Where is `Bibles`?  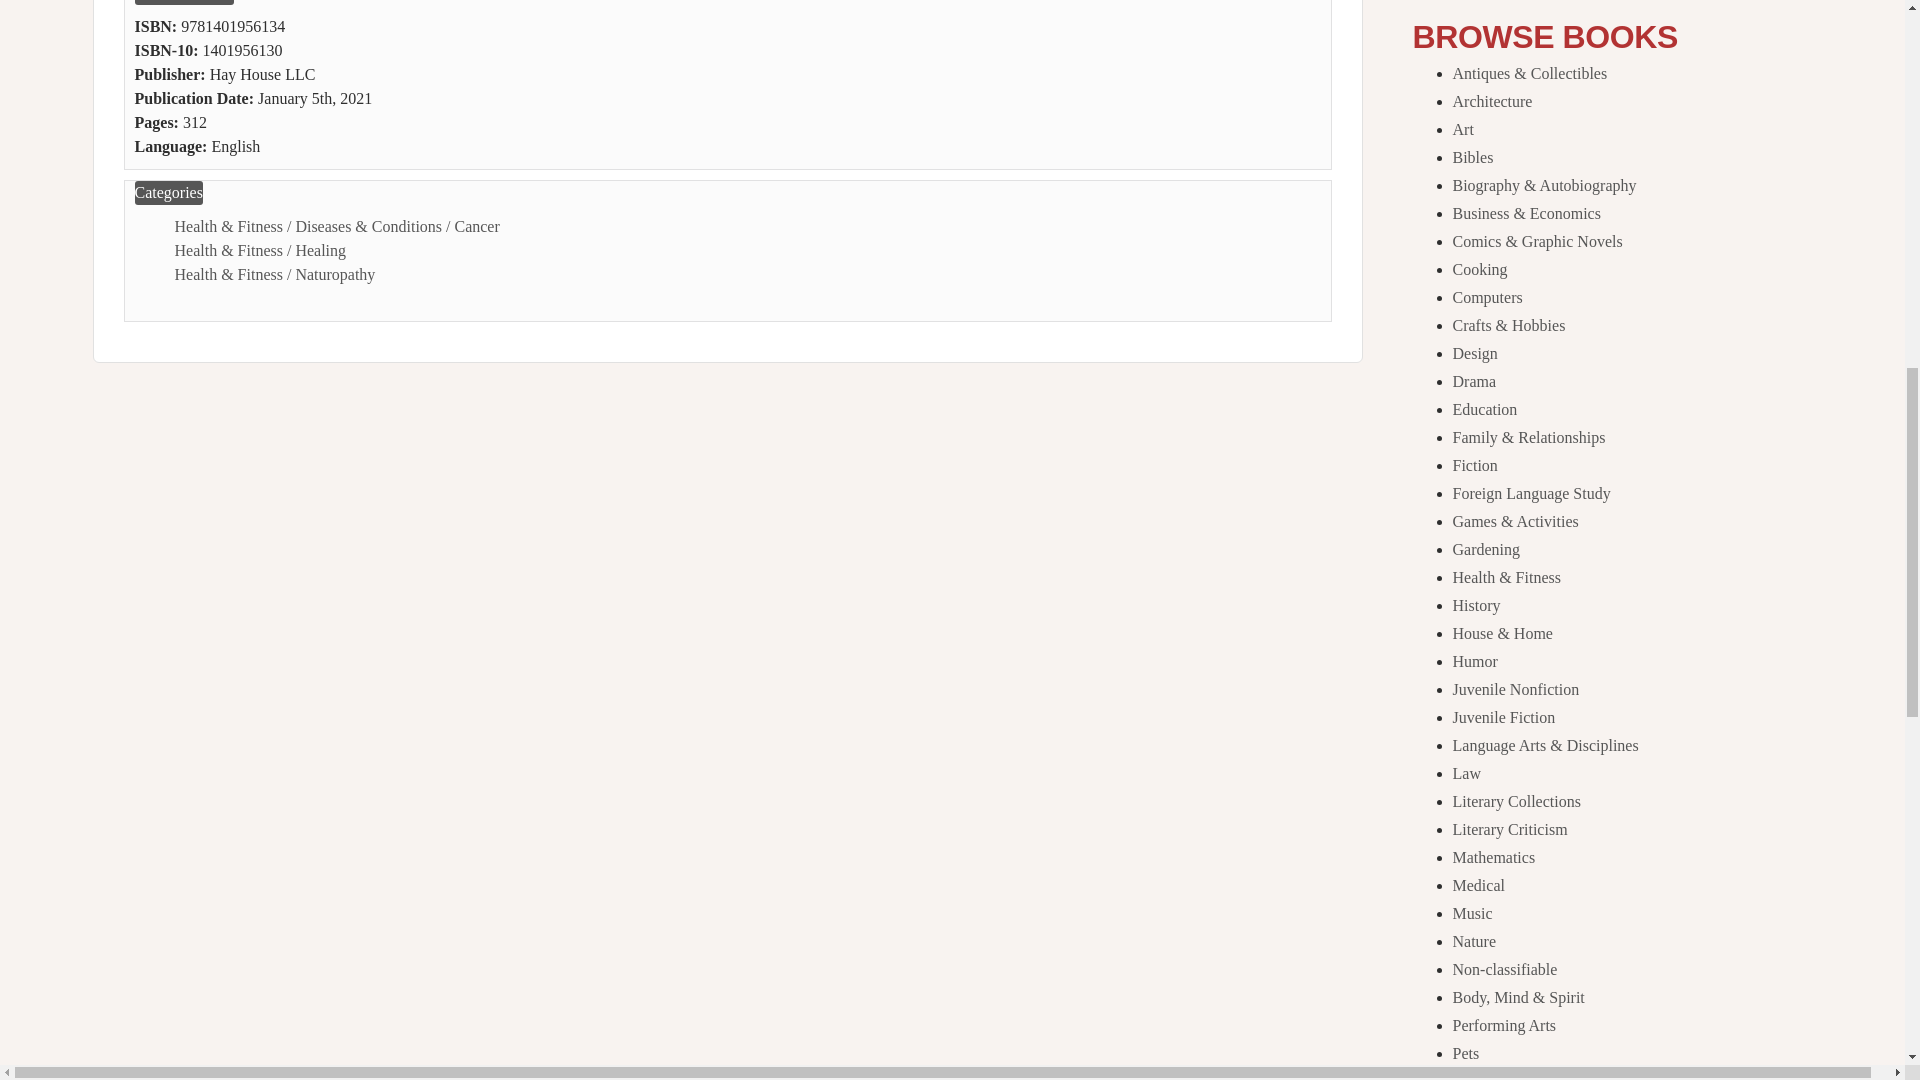 Bibles is located at coordinates (1472, 158).